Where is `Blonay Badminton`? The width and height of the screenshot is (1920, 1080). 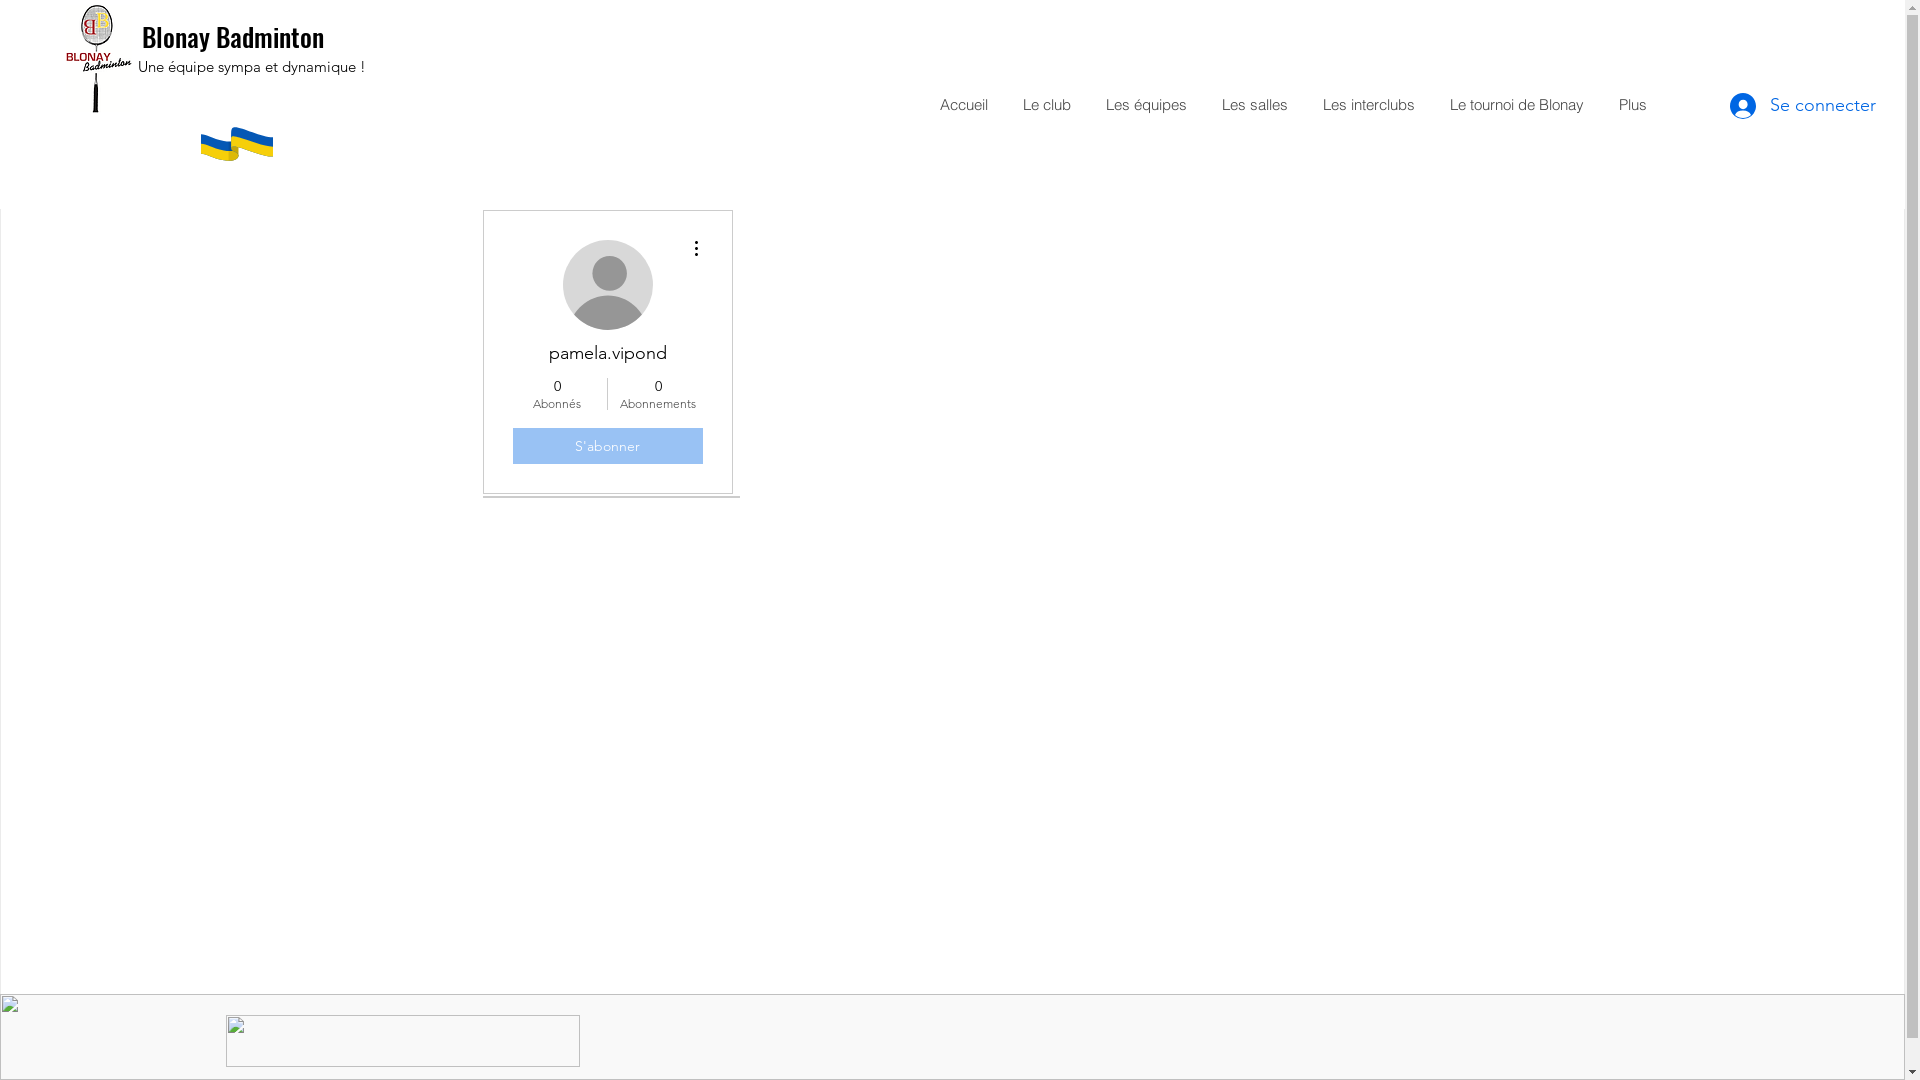
Blonay Badminton is located at coordinates (233, 36).